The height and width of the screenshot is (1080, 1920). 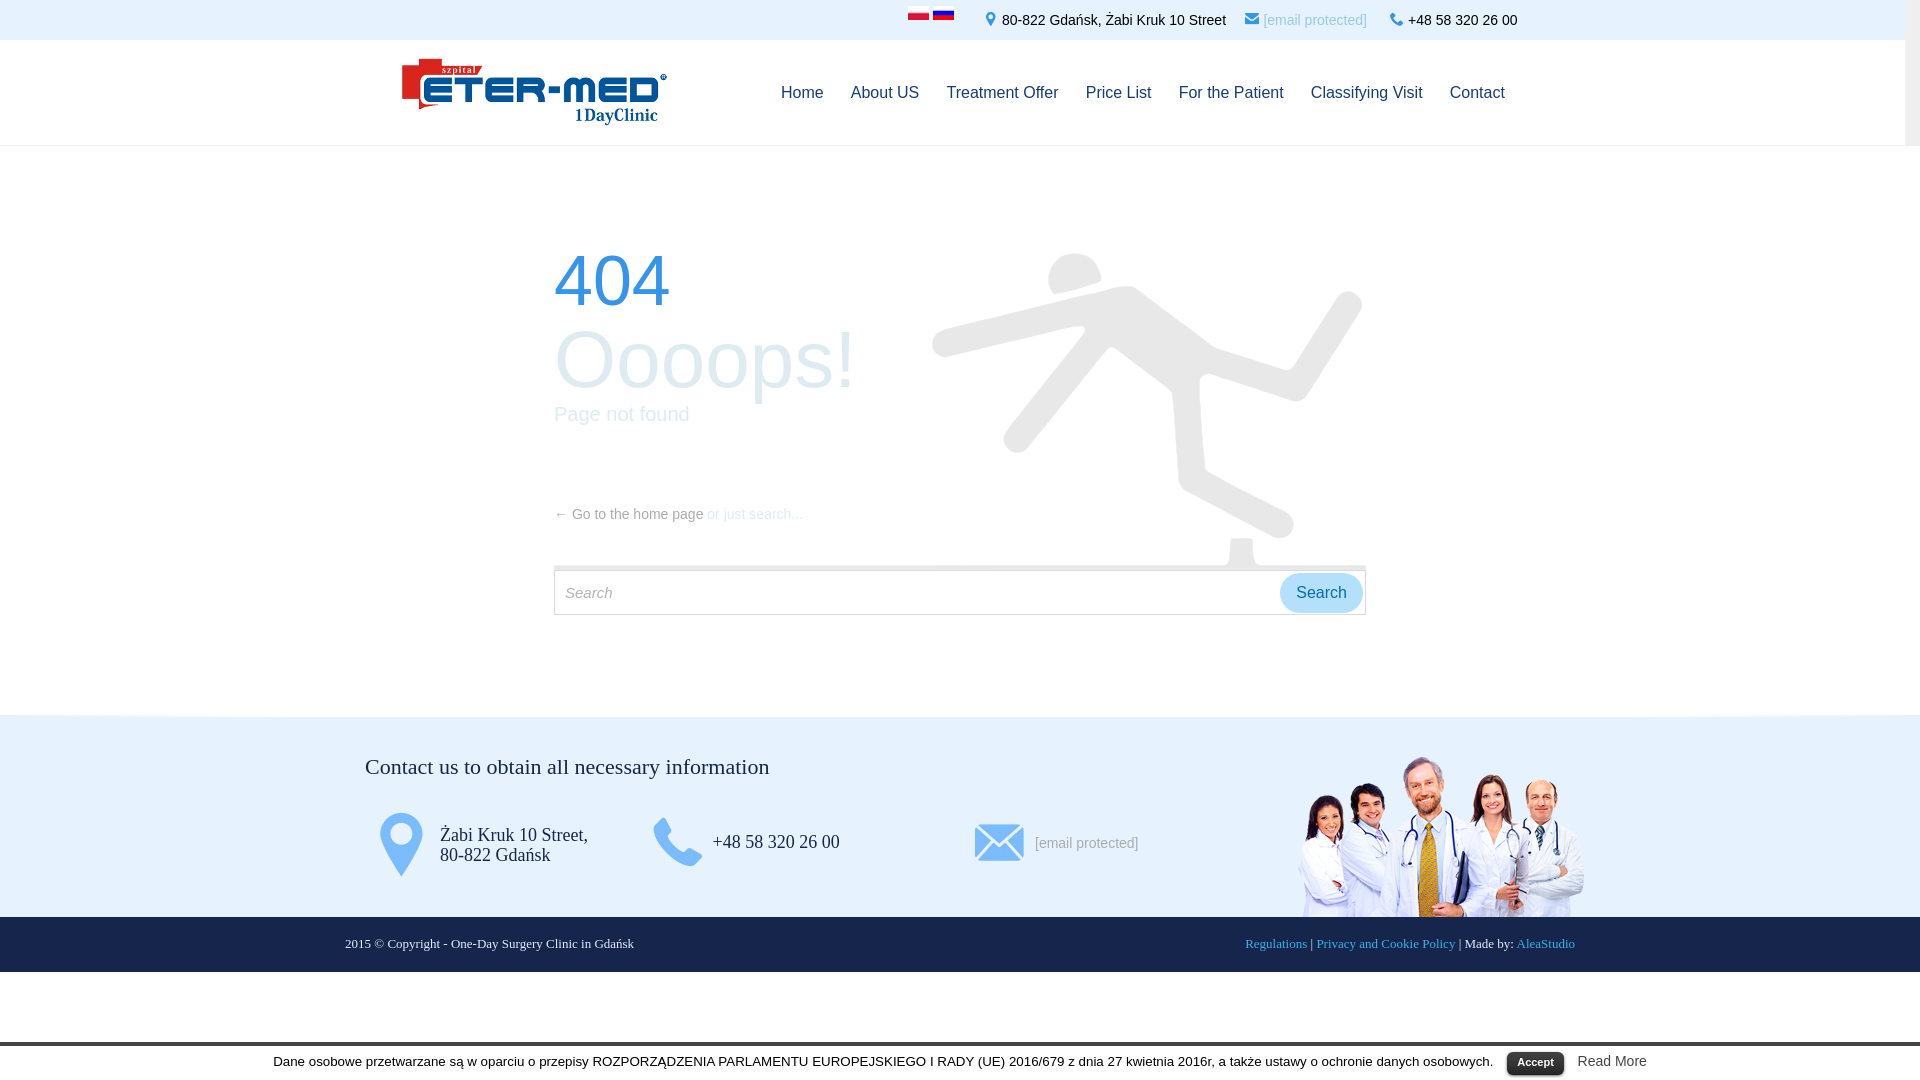 What do you see at coordinates (1522, 70) in the screenshot?
I see `Skip to content` at bounding box center [1522, 70].